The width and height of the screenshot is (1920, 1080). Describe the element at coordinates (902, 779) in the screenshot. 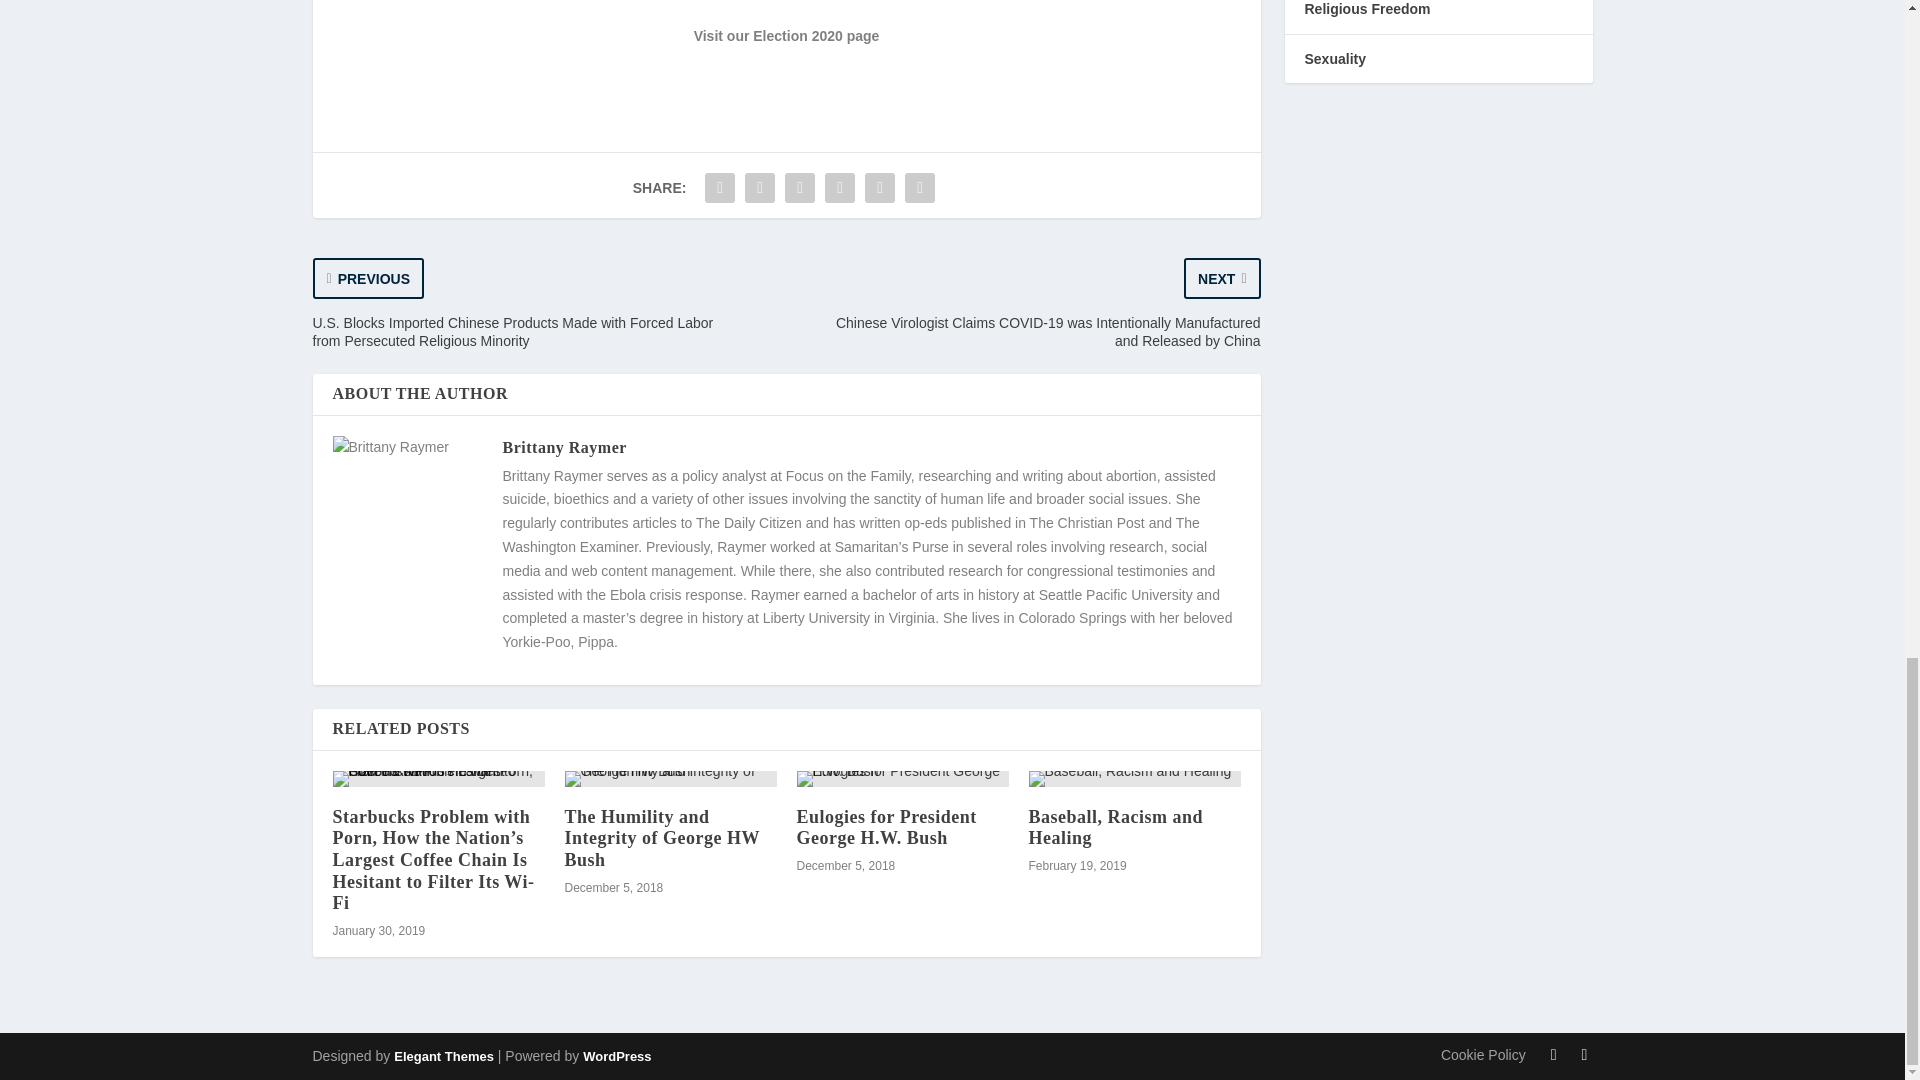

I see `Eulogies for President George H.W. Bush` at that location.